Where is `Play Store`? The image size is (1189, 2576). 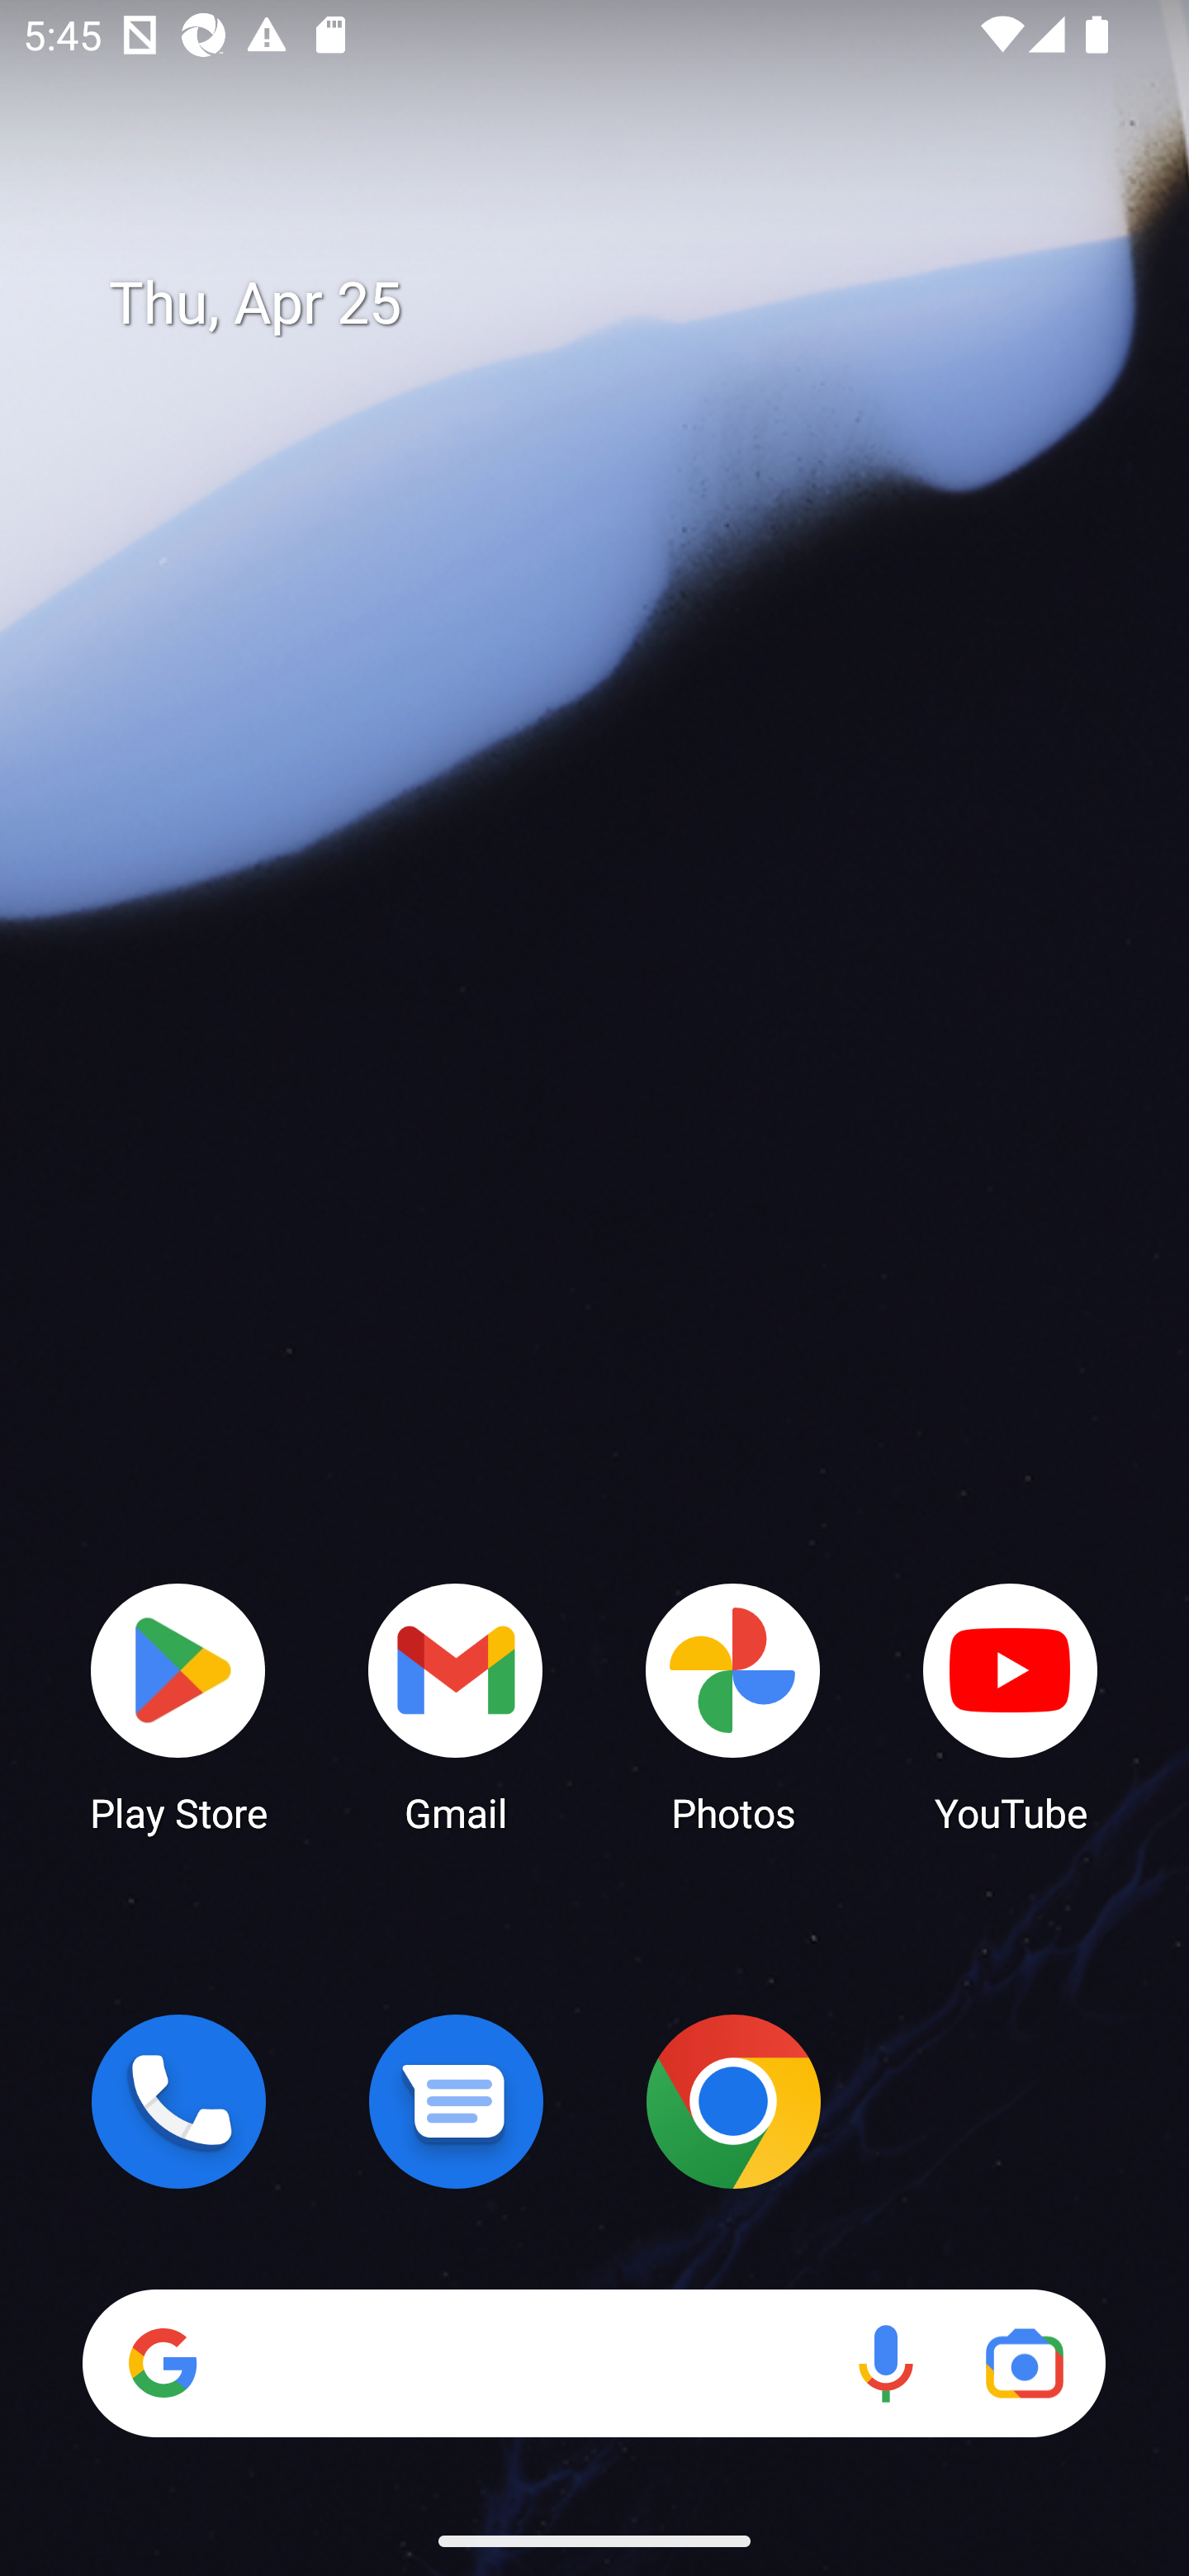 Play Store is located at coordinates (178, 1706).